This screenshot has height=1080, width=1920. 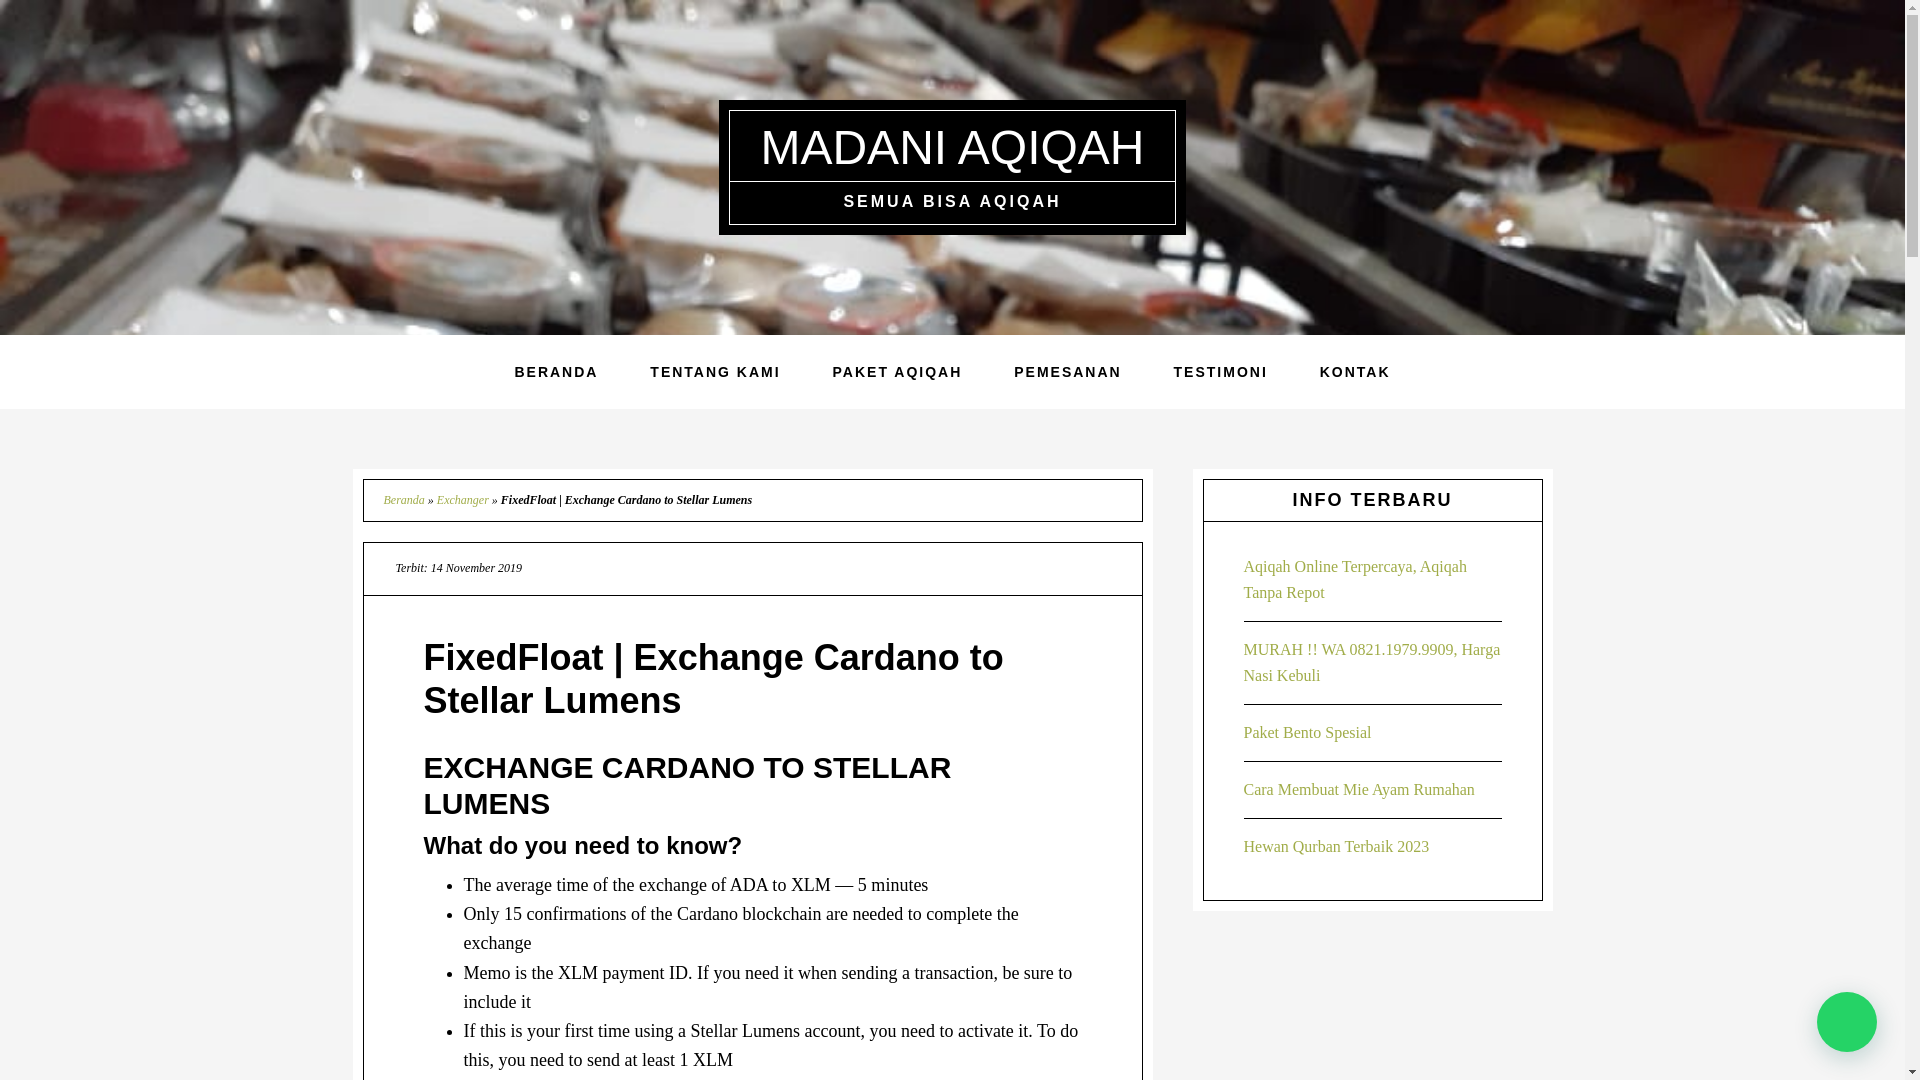 I want to click on MURAH !! WA 0821.1979.9909, Harga Nasi Kebuli, so click(x=1372, y=662).